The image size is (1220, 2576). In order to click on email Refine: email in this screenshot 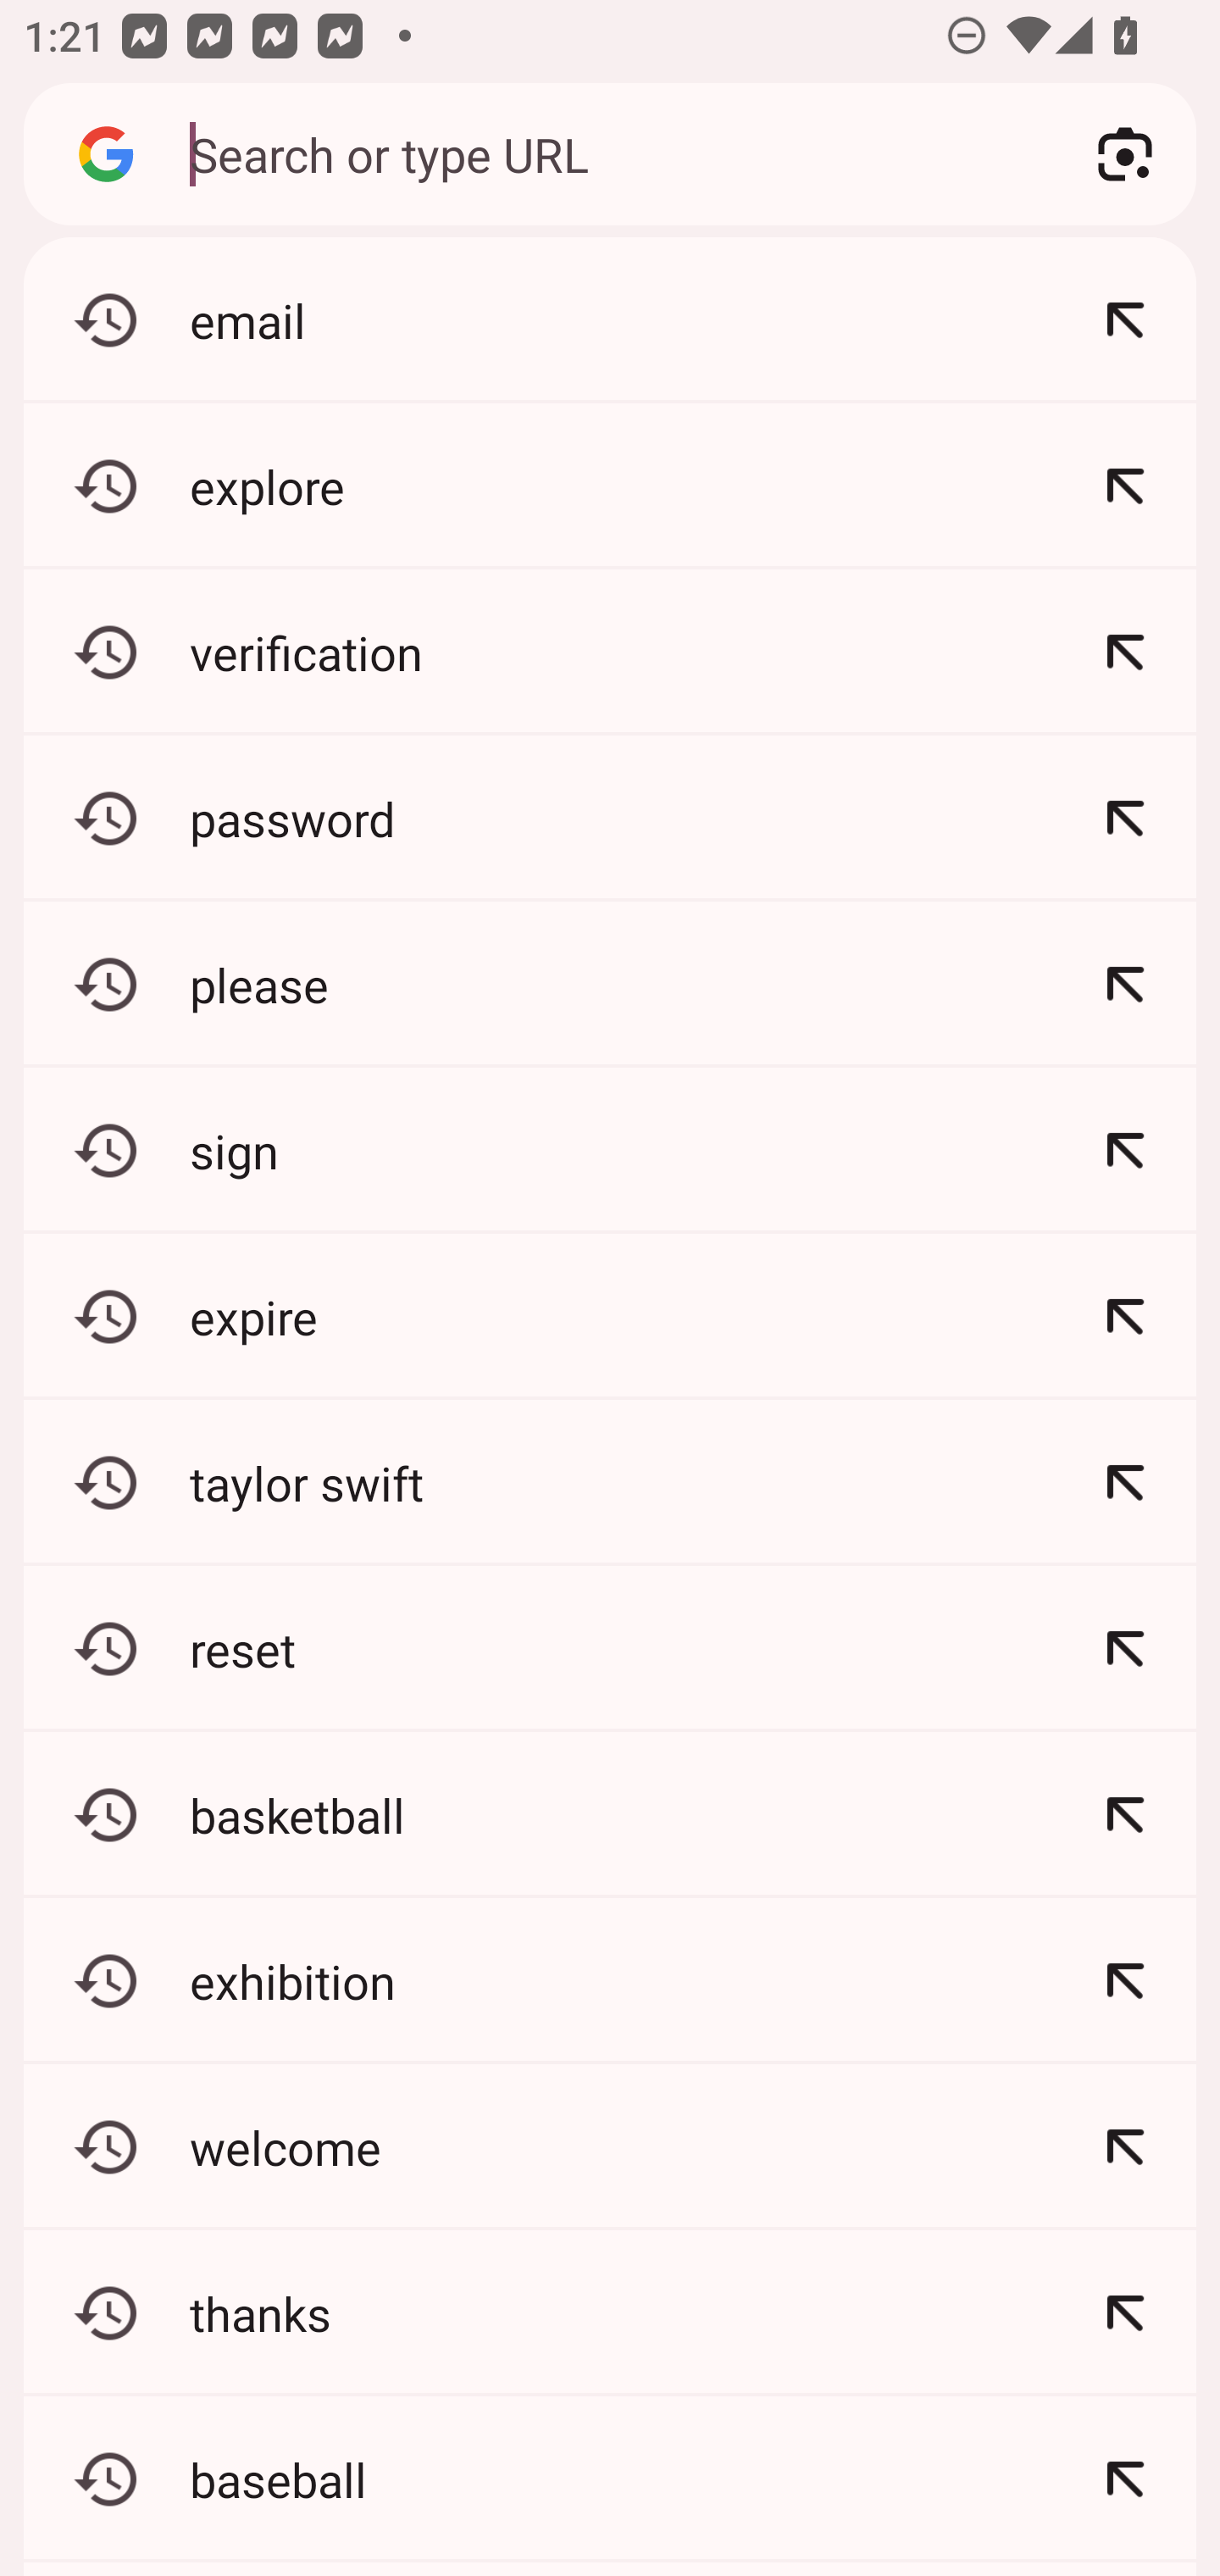, I will do `click(610, 320)`.